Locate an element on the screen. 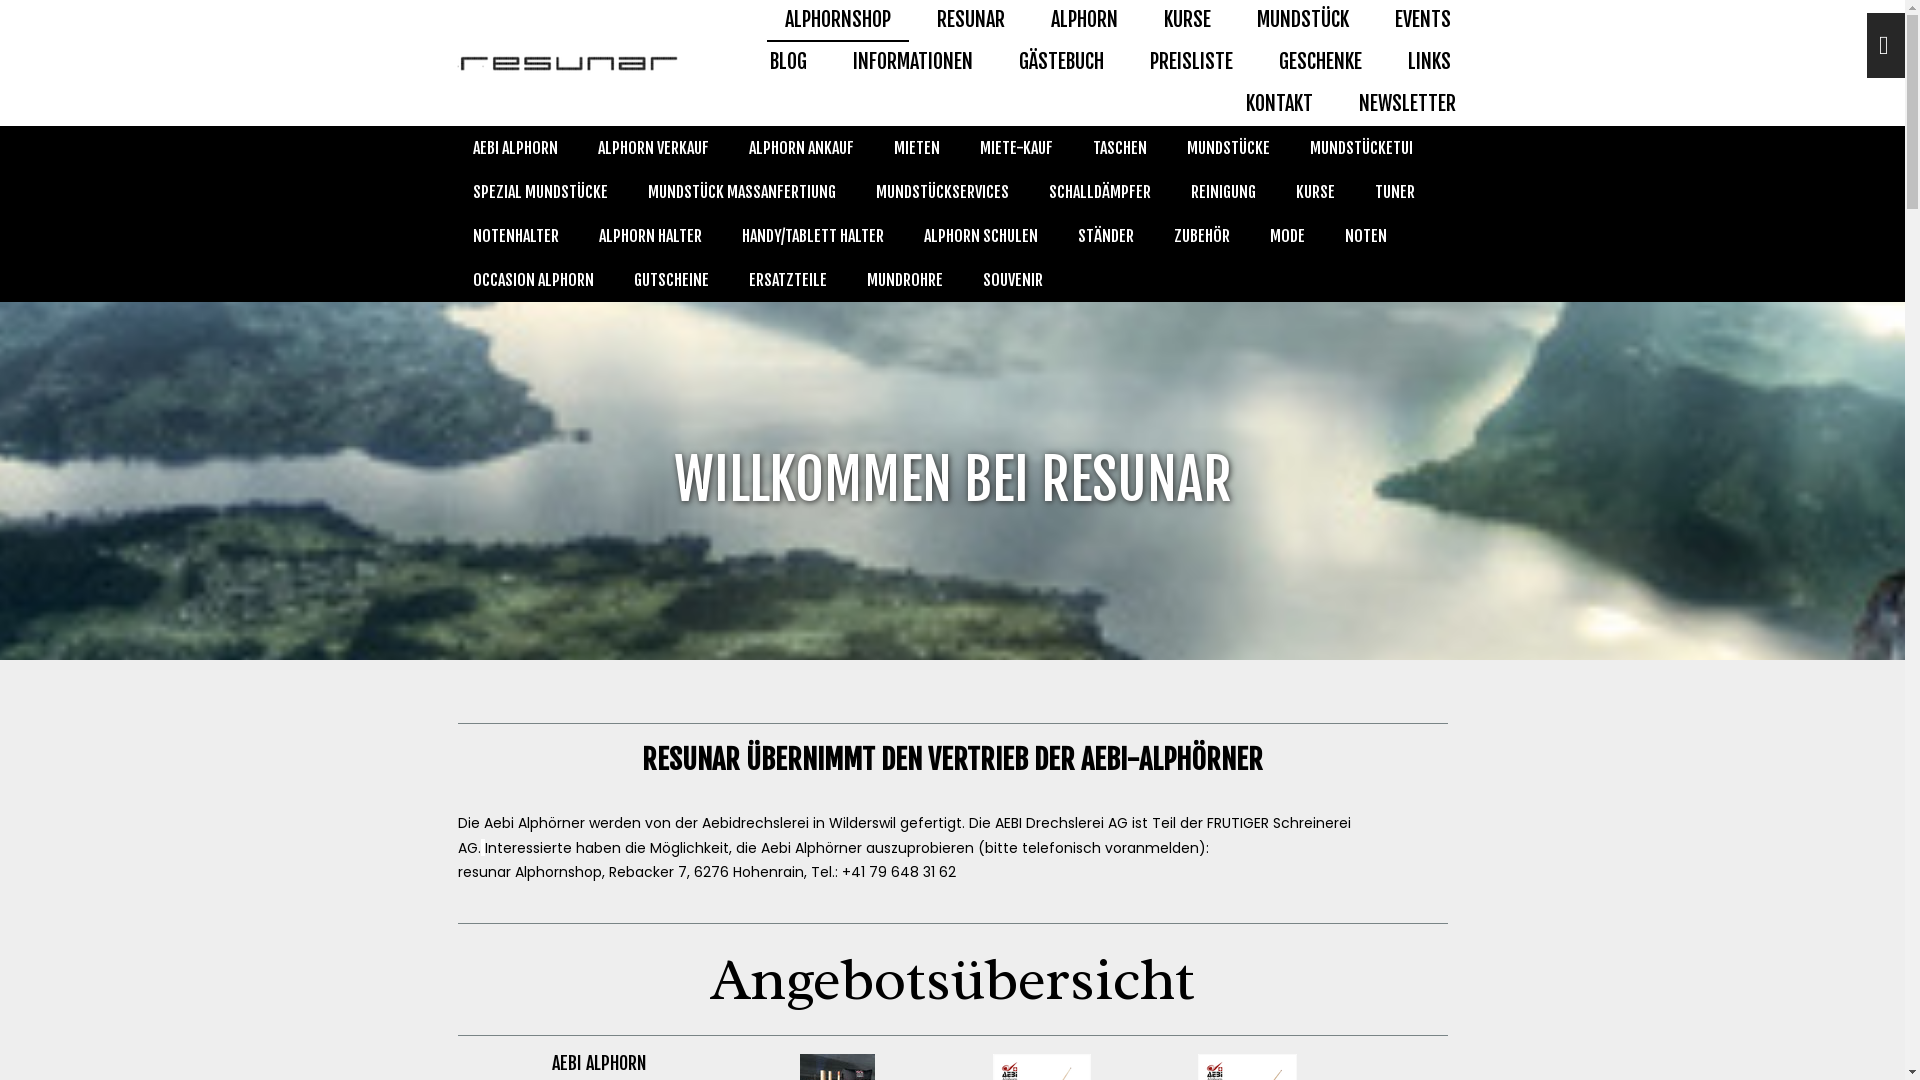 This screenshot has width=1920, height=1080. NOTEN is located at coordinates (1365, 236).